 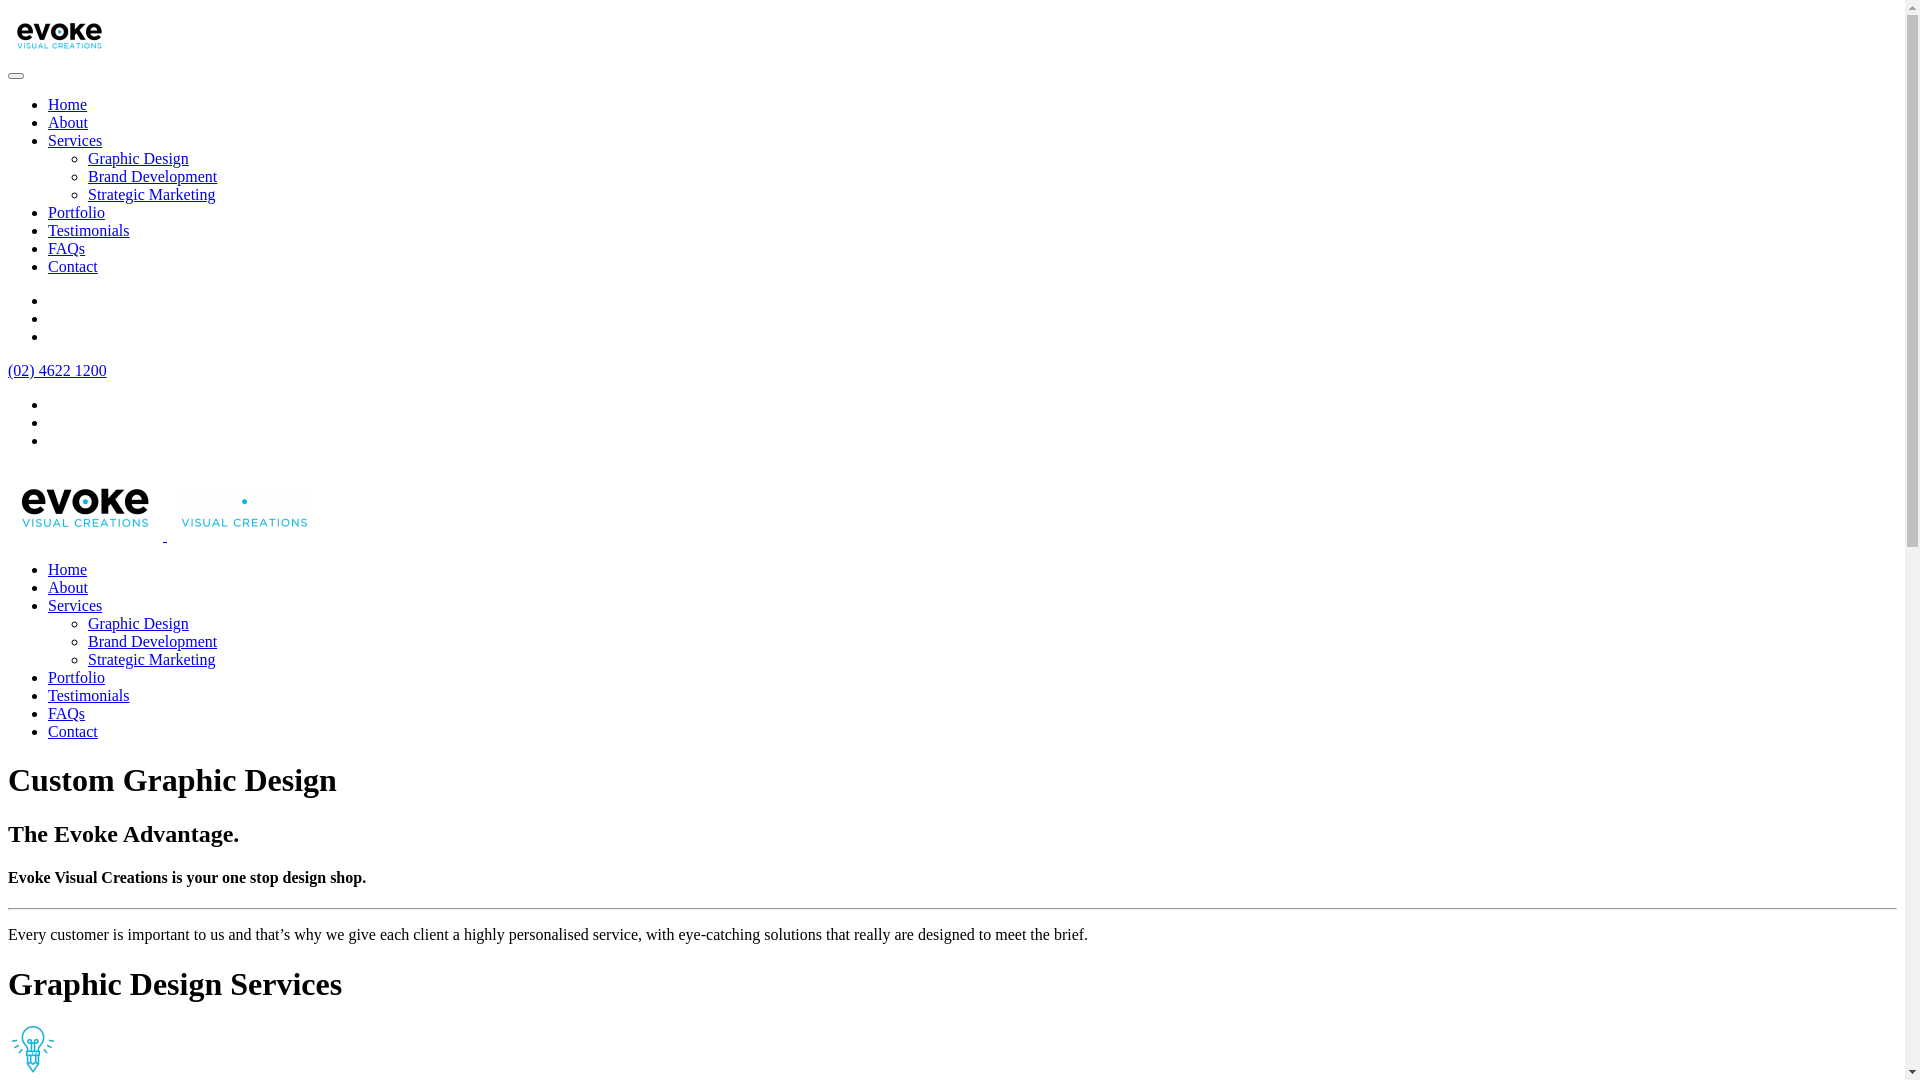 I want to click on Graphic Design, so click(x=138, y=624).